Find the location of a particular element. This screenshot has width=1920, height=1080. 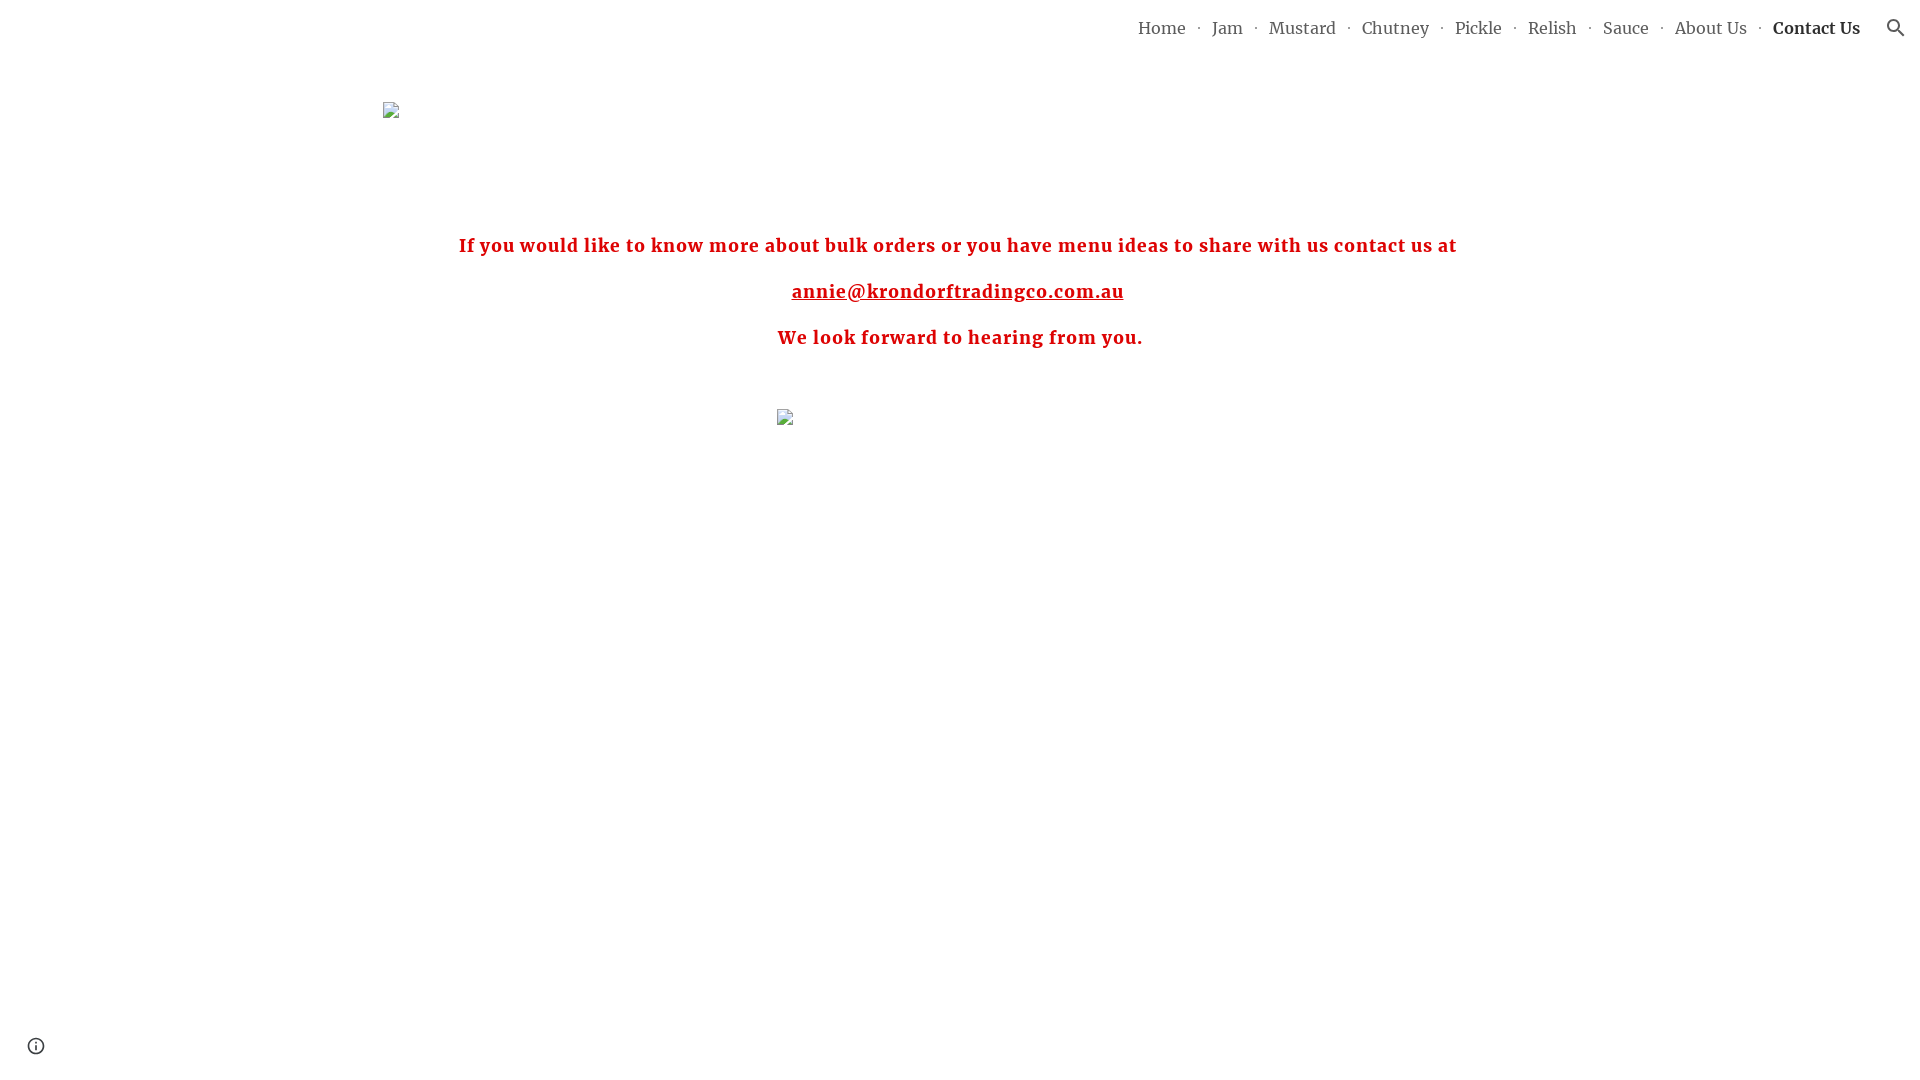

Pickle is located at coordinates (1478, 28).